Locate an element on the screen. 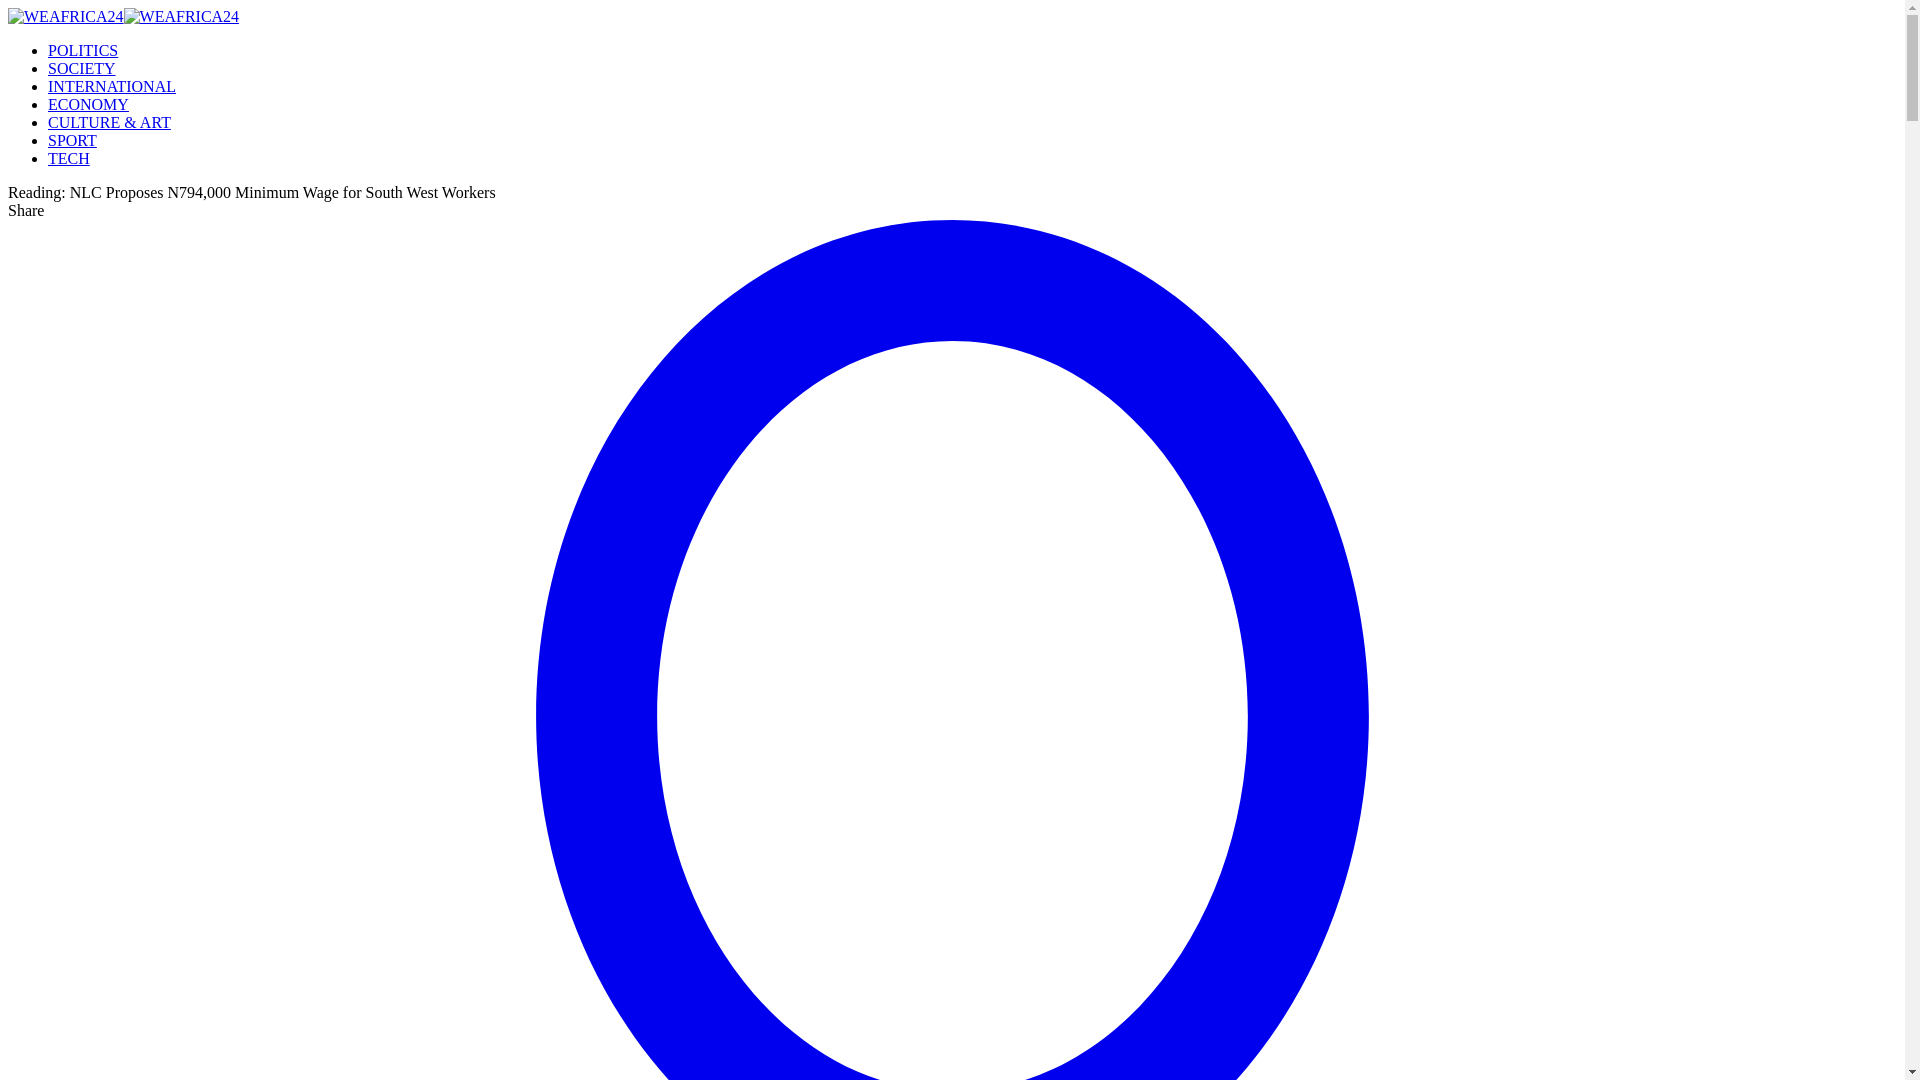 The image size is (1920, 1080). SPORT is located at coordinates (72, 140).